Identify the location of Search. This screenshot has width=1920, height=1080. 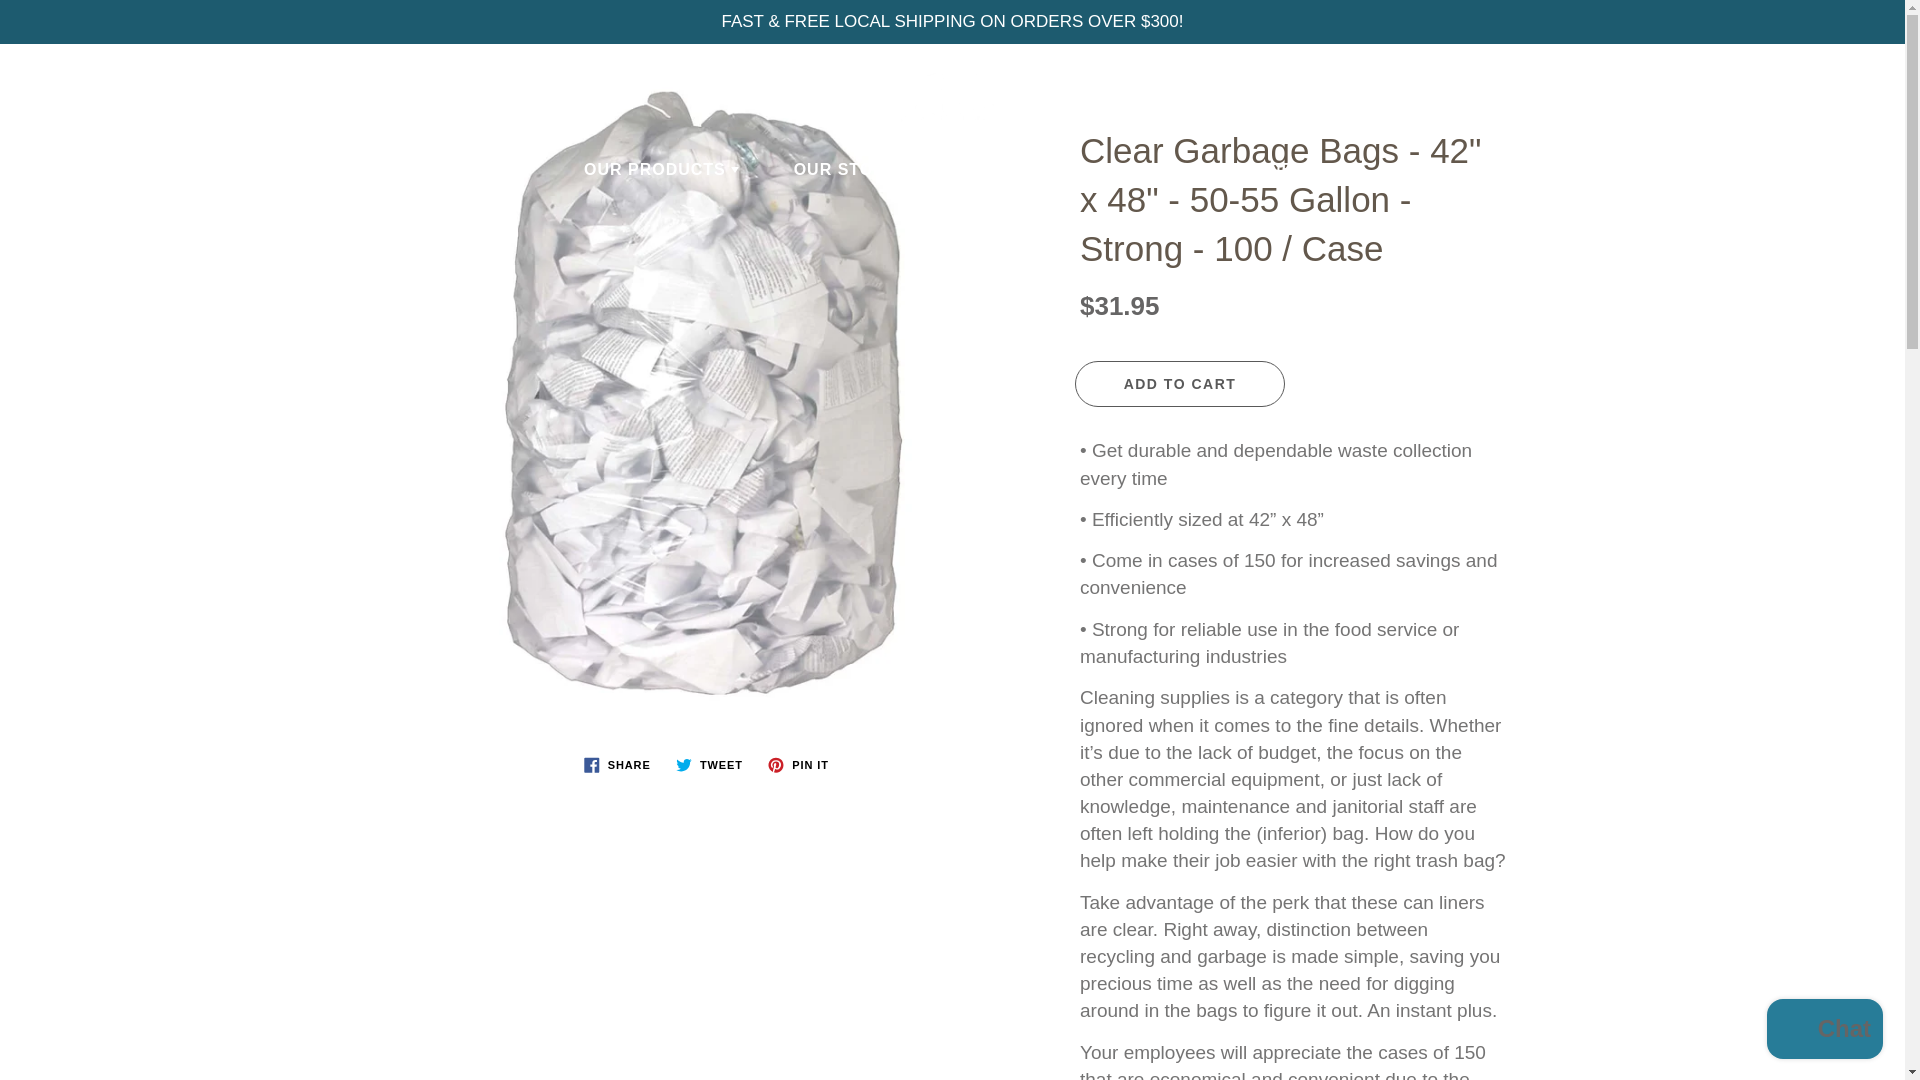
(37, 78).